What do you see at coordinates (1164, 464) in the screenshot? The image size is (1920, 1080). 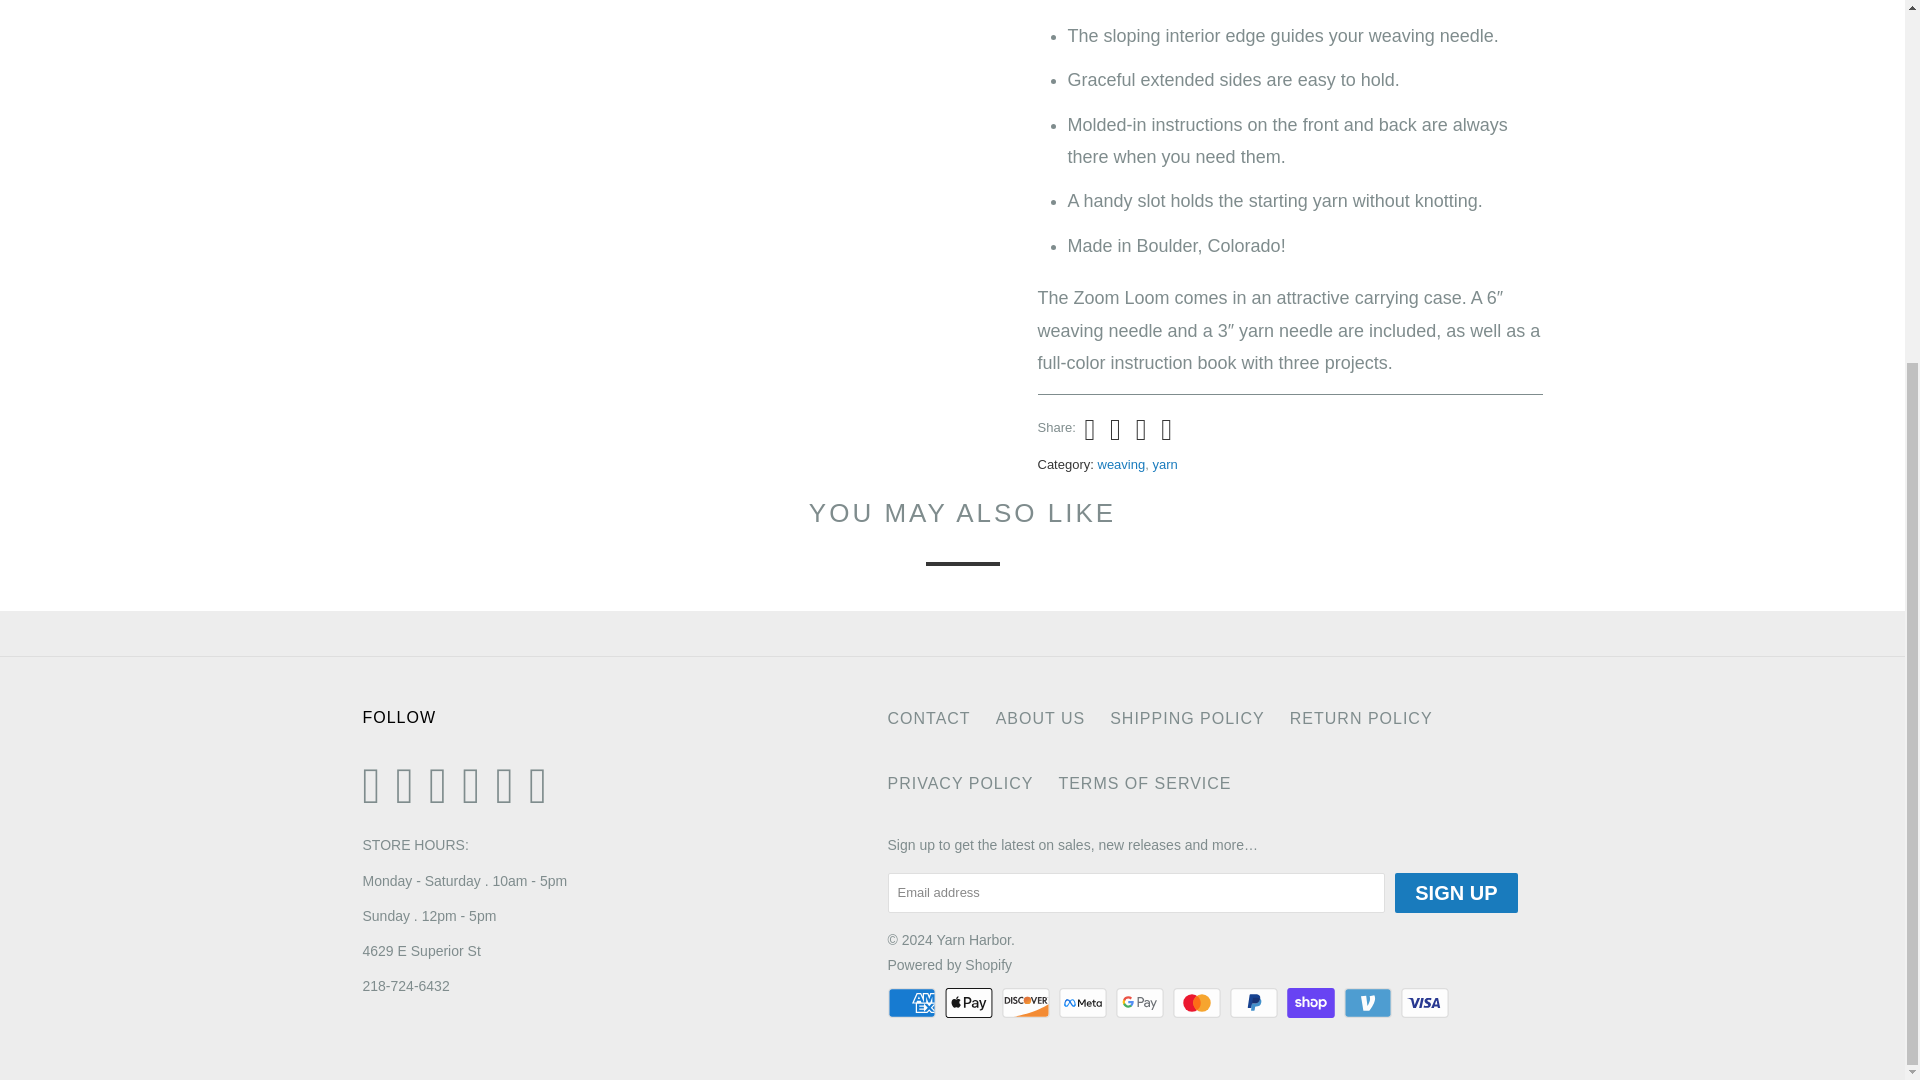 I see `Products tagged yarn` at bounding box center [1164, 464].